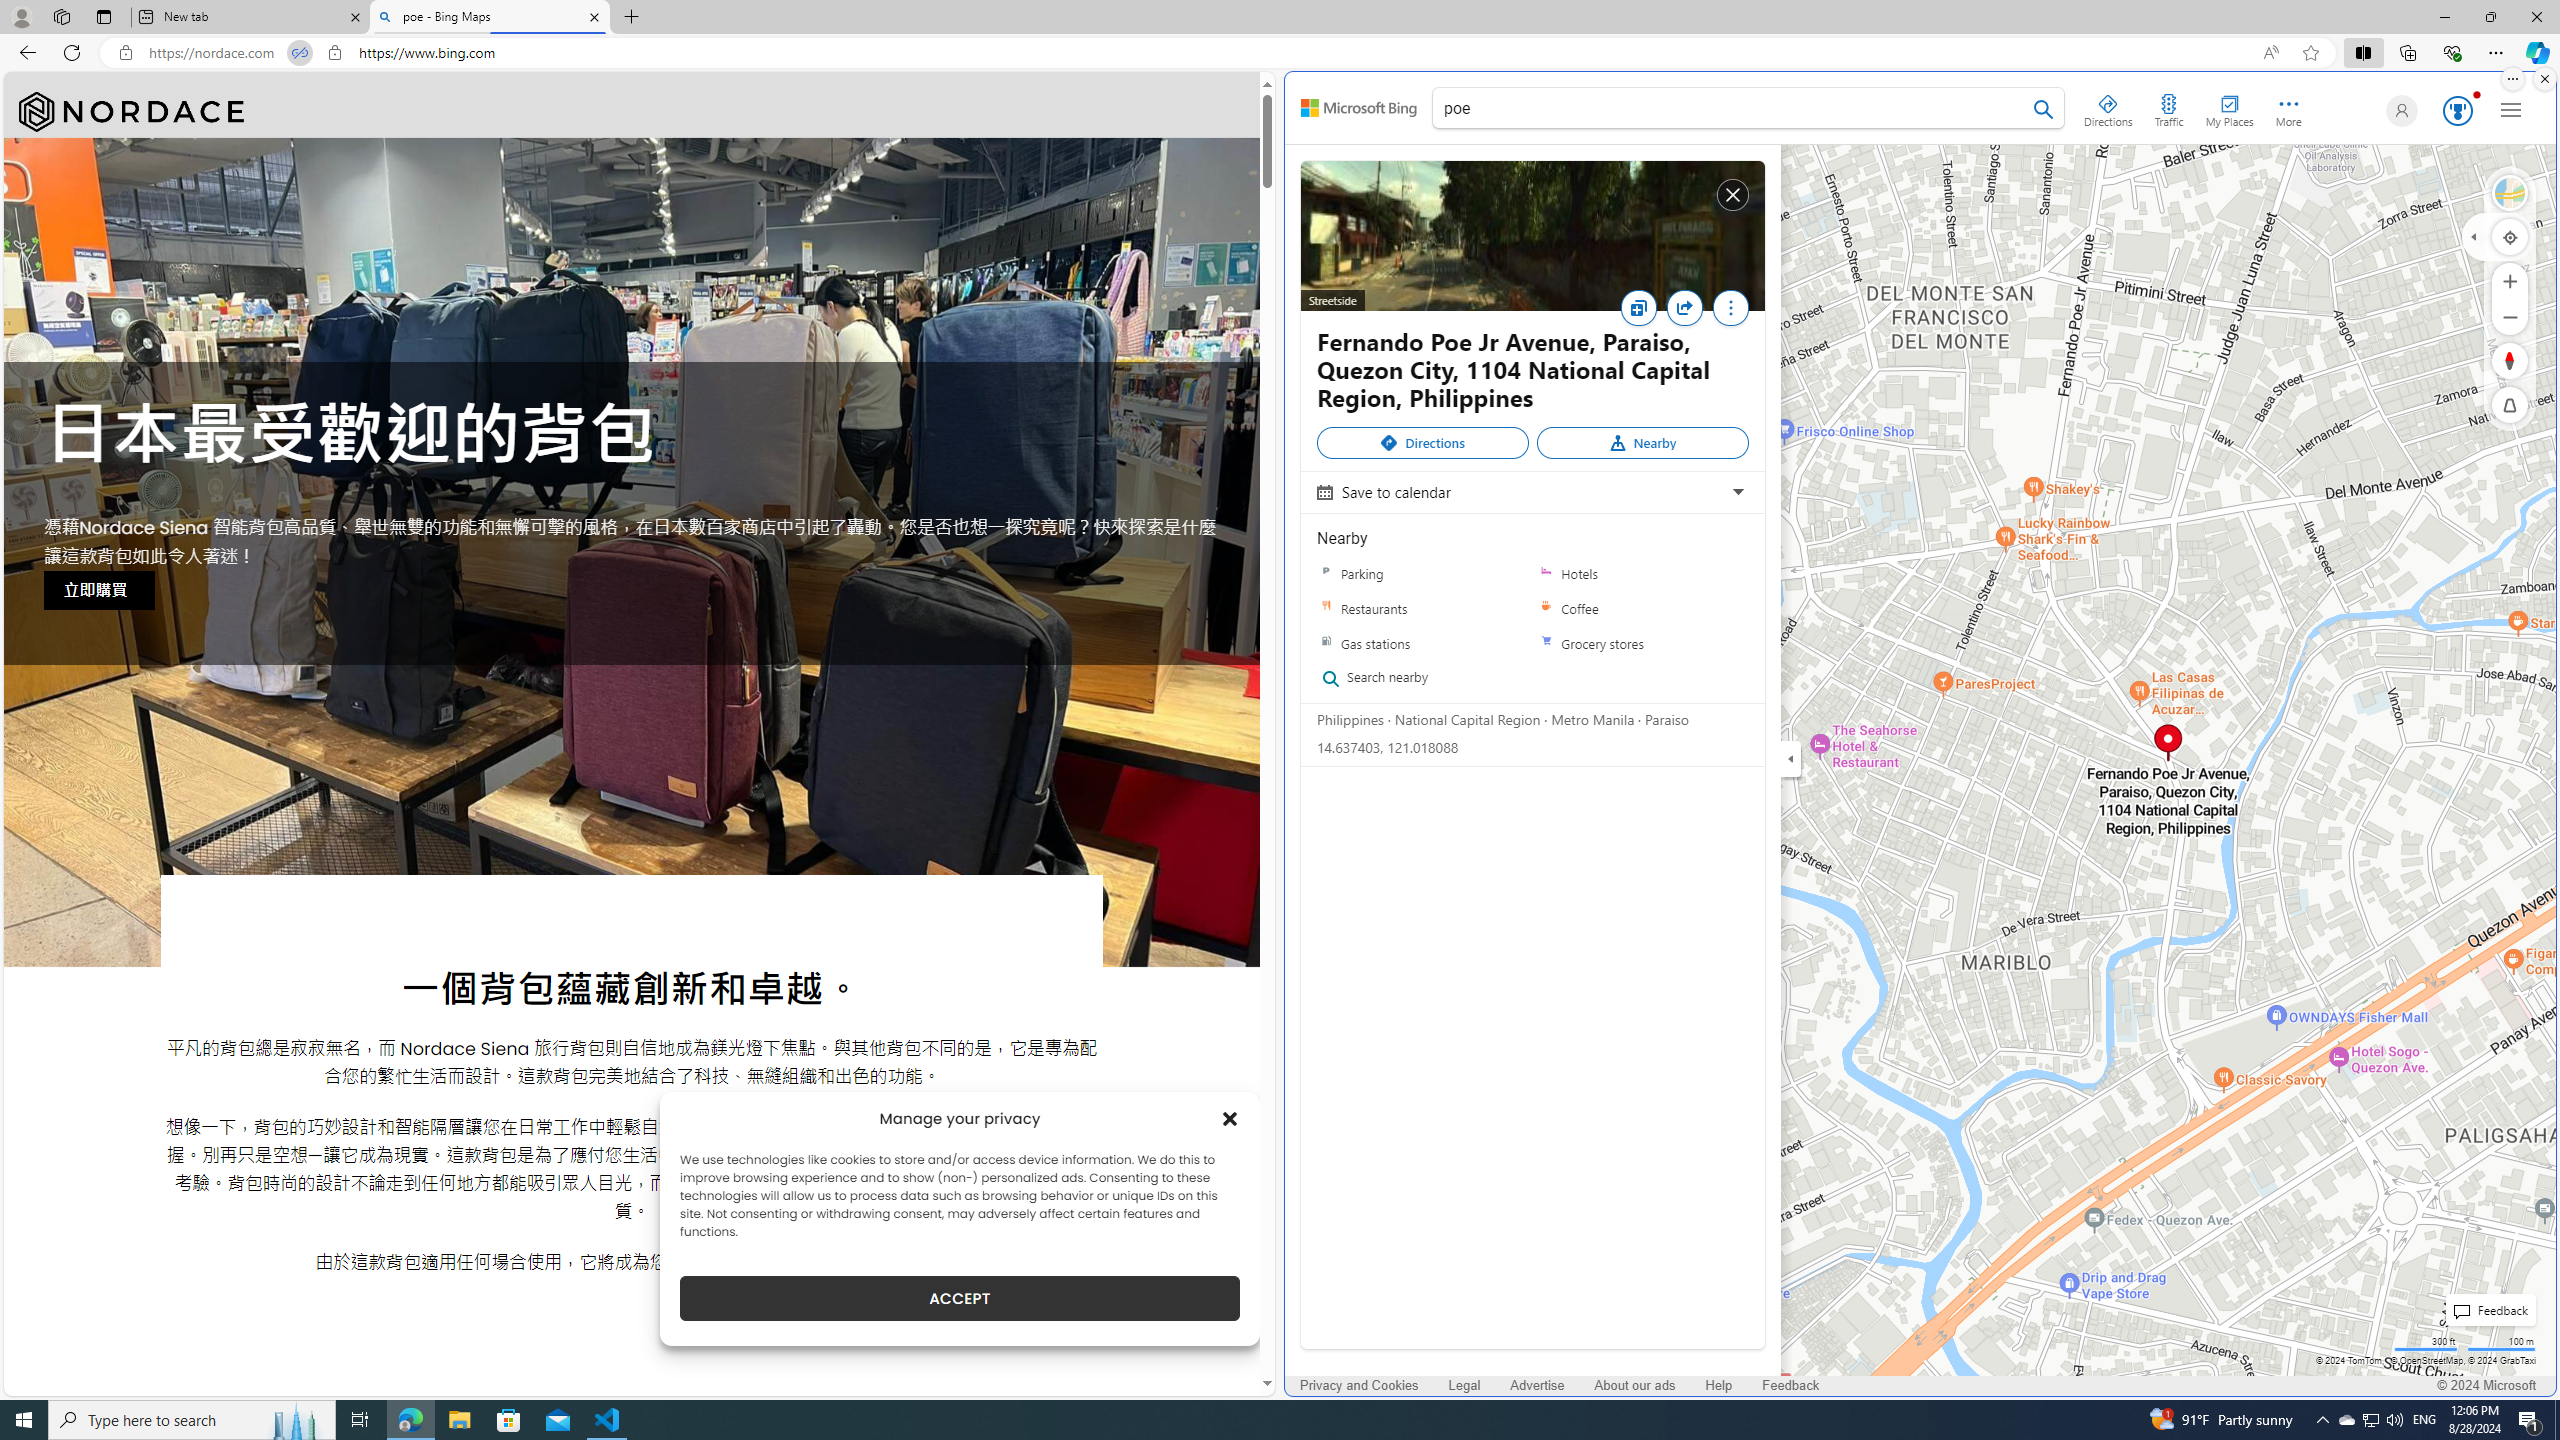 This screenshot has width=2560, height=1440. What do you see at coordinates (1230, 1118) in the screenshot?
I see `Class: cmplz-close` at bounding box center [1230, 1118].